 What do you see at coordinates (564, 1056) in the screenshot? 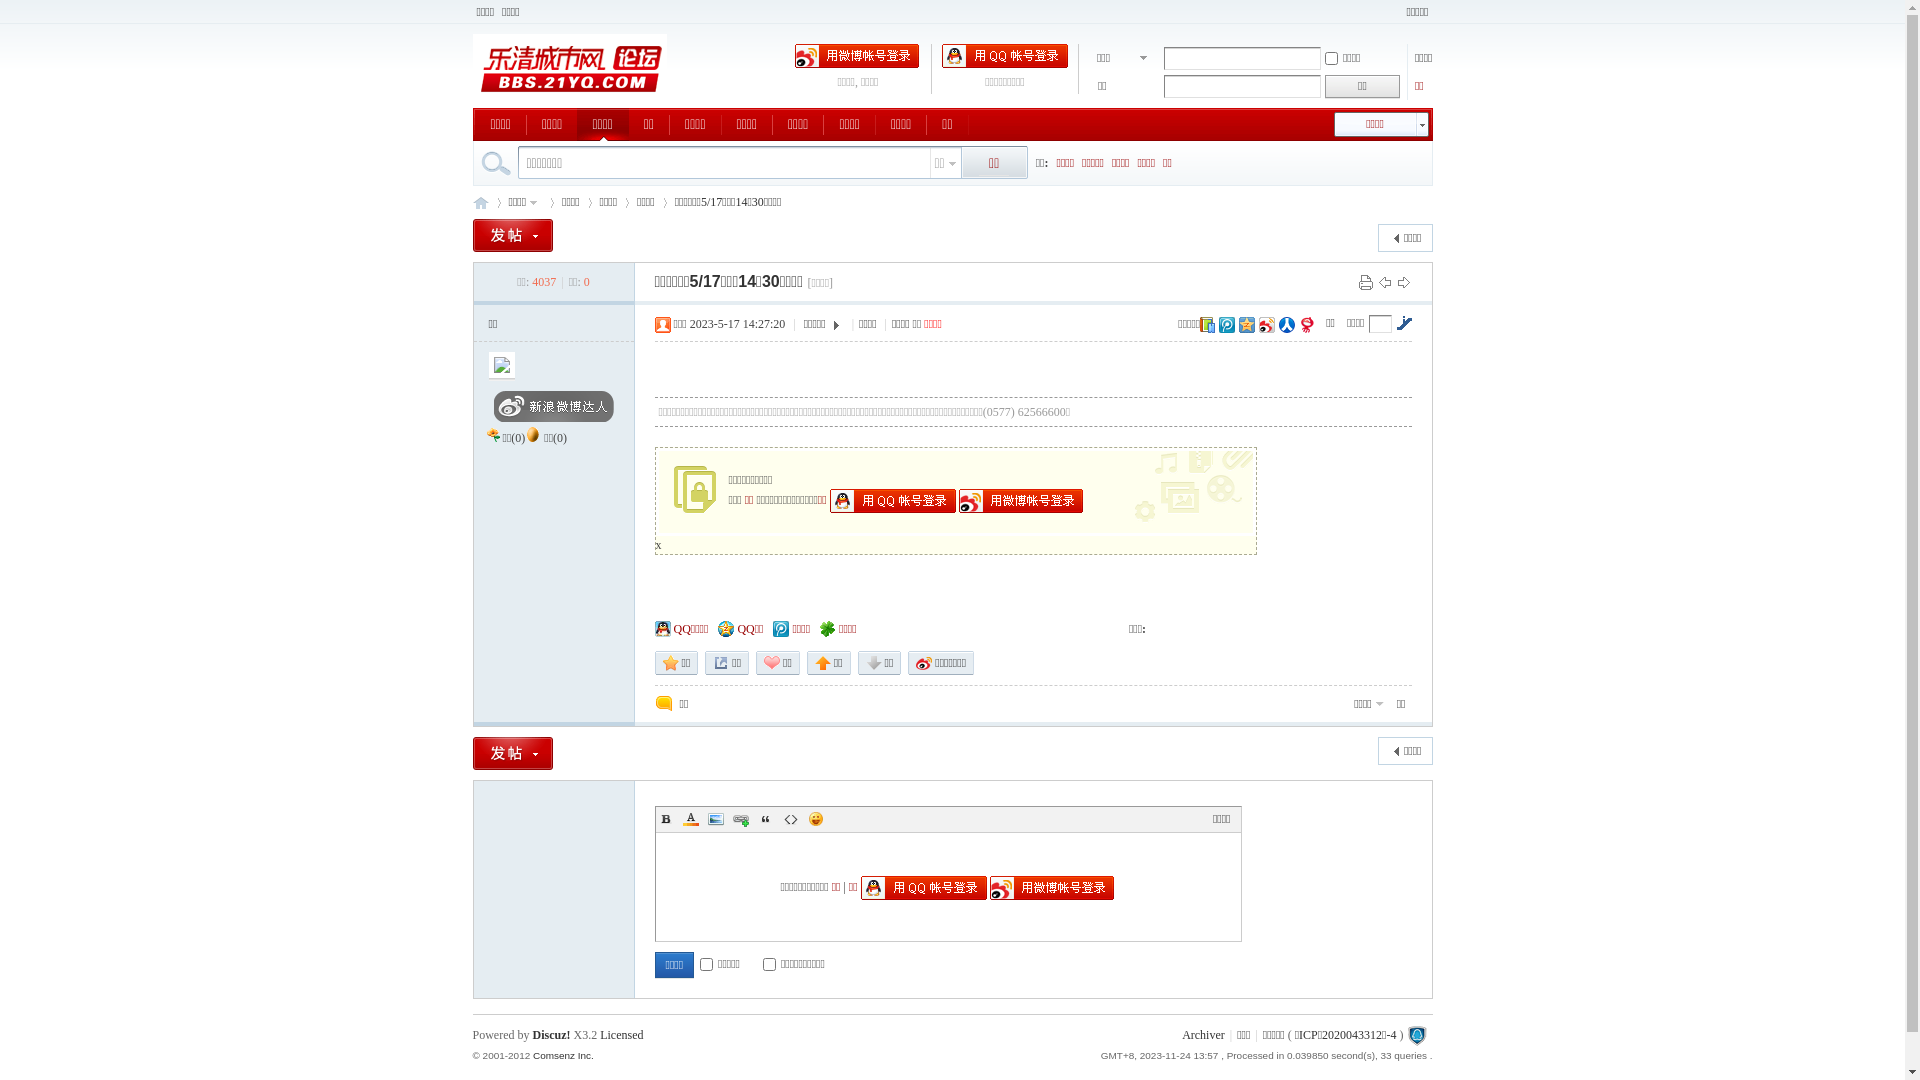
I see `Comsenz Inc.` at bounding box center [564, 1056].